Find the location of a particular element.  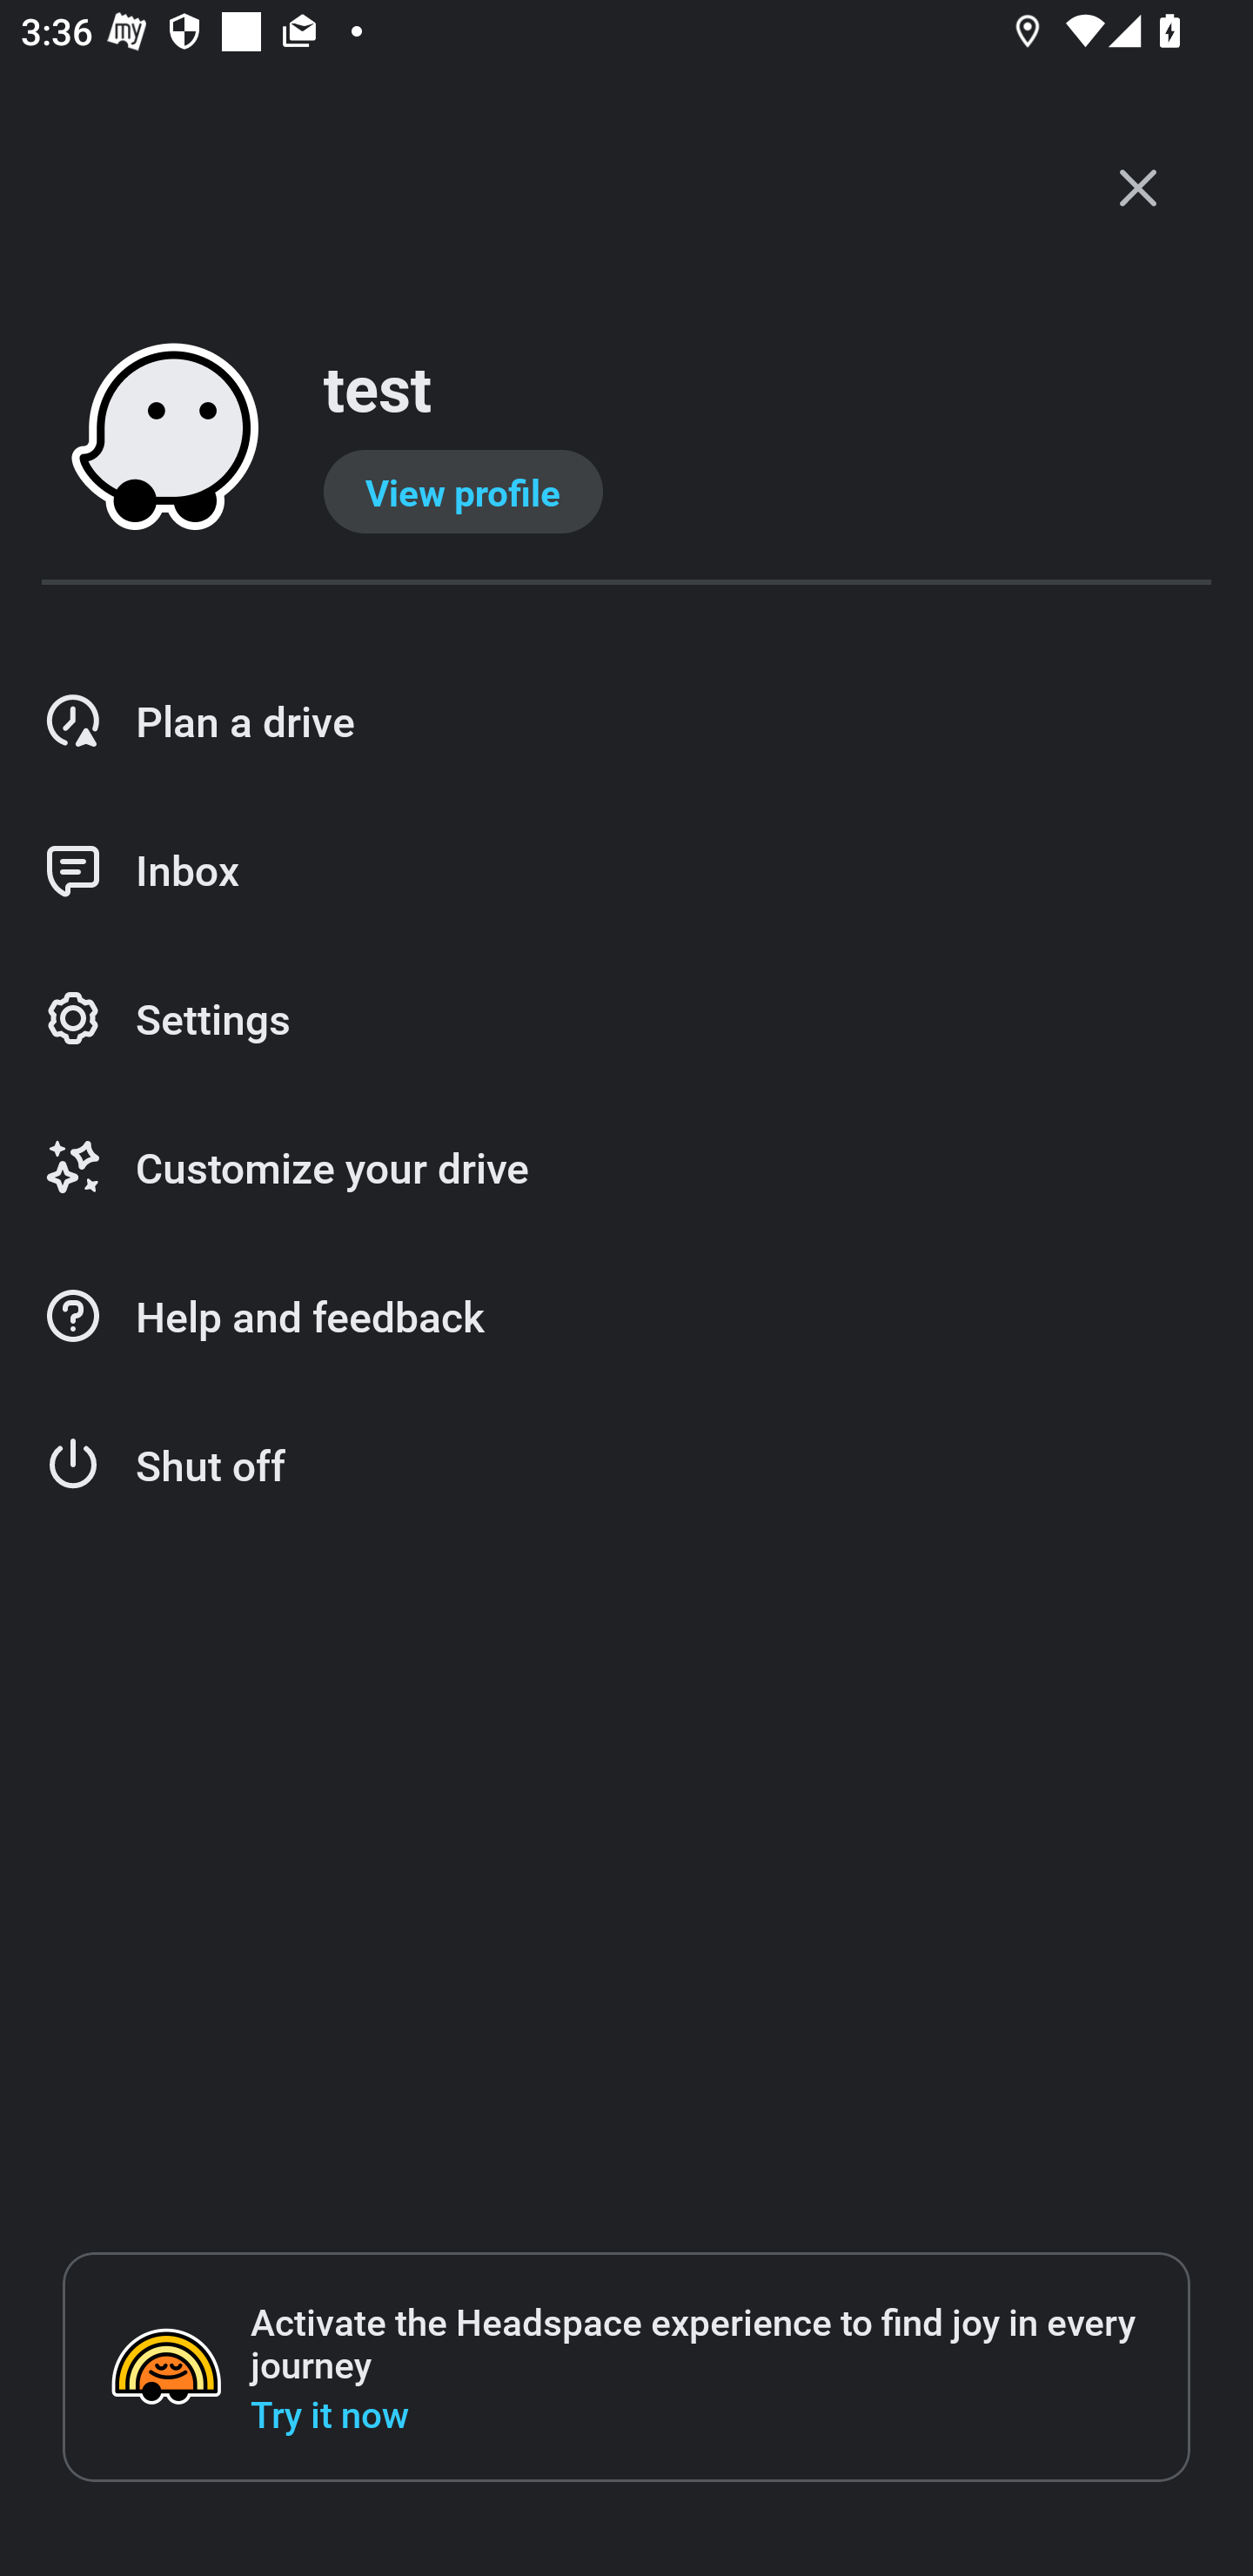

ACTION_CELL_ICON Settings ACTION_CELL_TEXT is located at coordinates (626, 1020).